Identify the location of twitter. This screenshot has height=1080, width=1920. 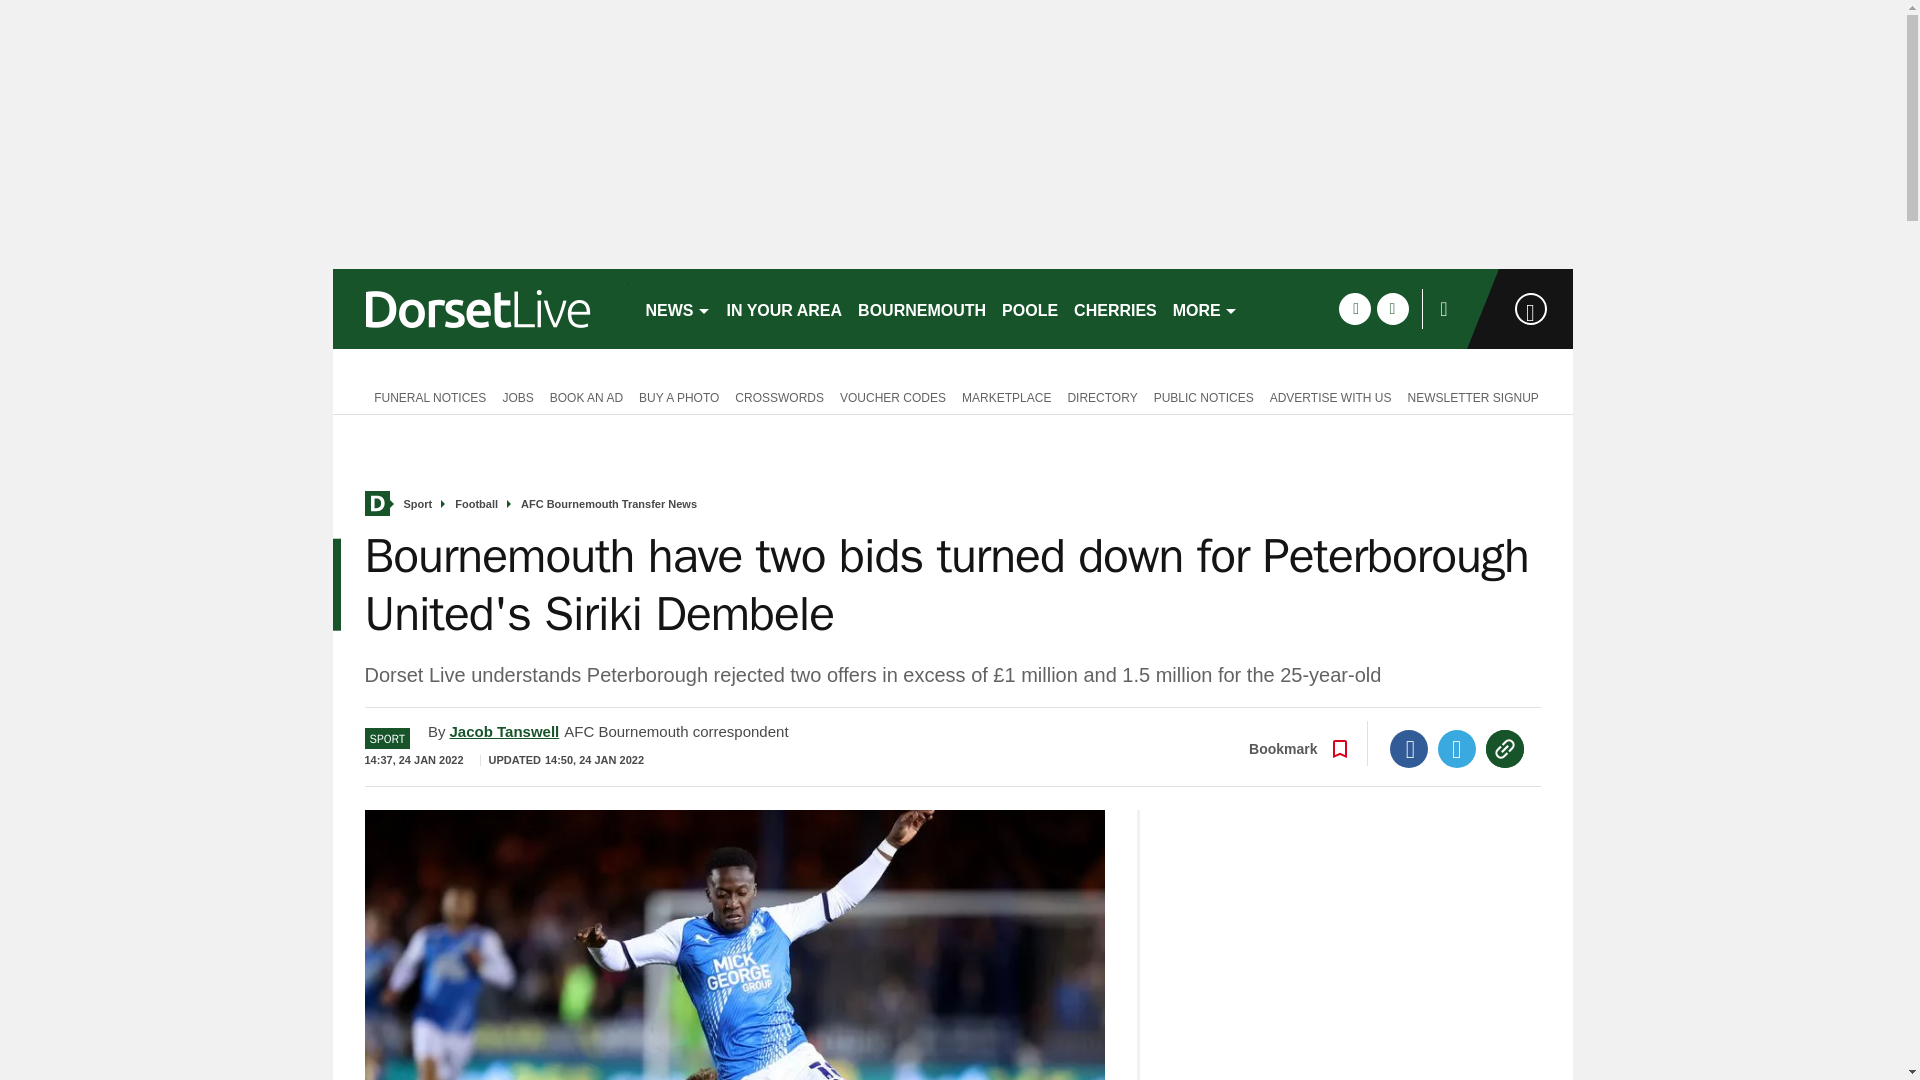
(1392, 308).